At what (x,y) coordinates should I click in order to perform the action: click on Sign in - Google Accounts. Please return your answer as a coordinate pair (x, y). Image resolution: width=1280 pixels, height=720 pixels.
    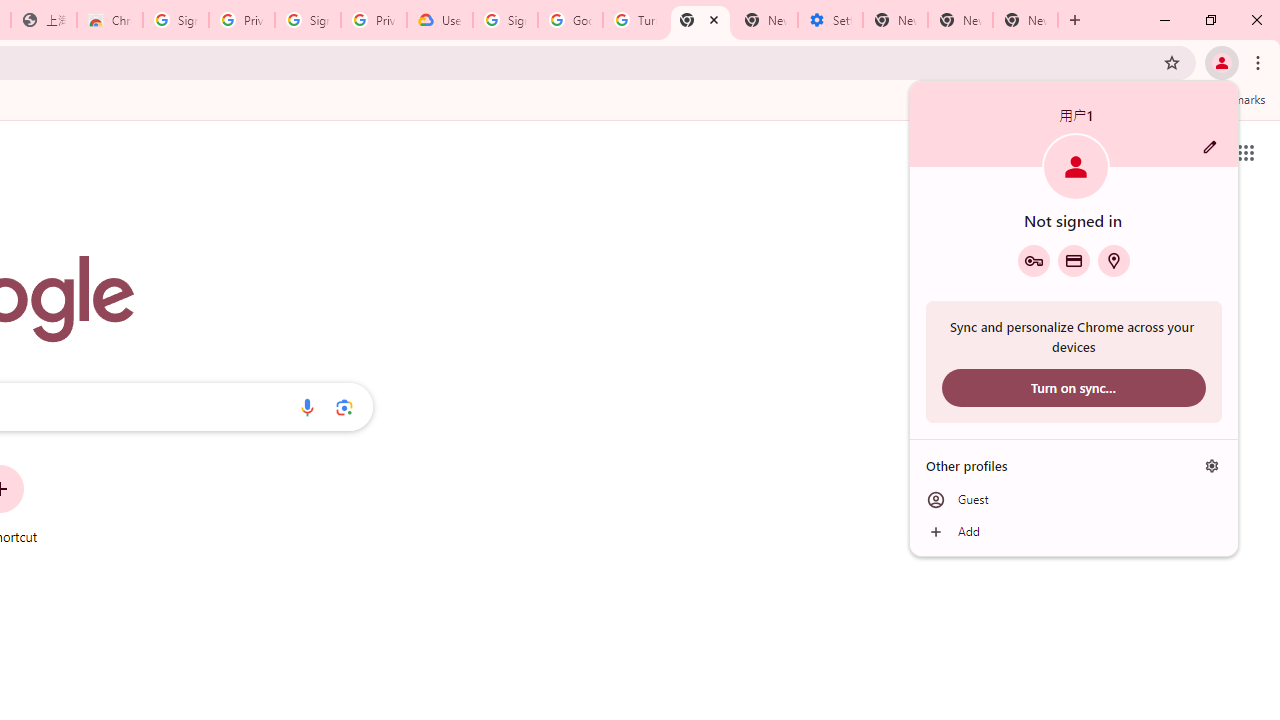
    Looking at the image, I should click on (308, 20).